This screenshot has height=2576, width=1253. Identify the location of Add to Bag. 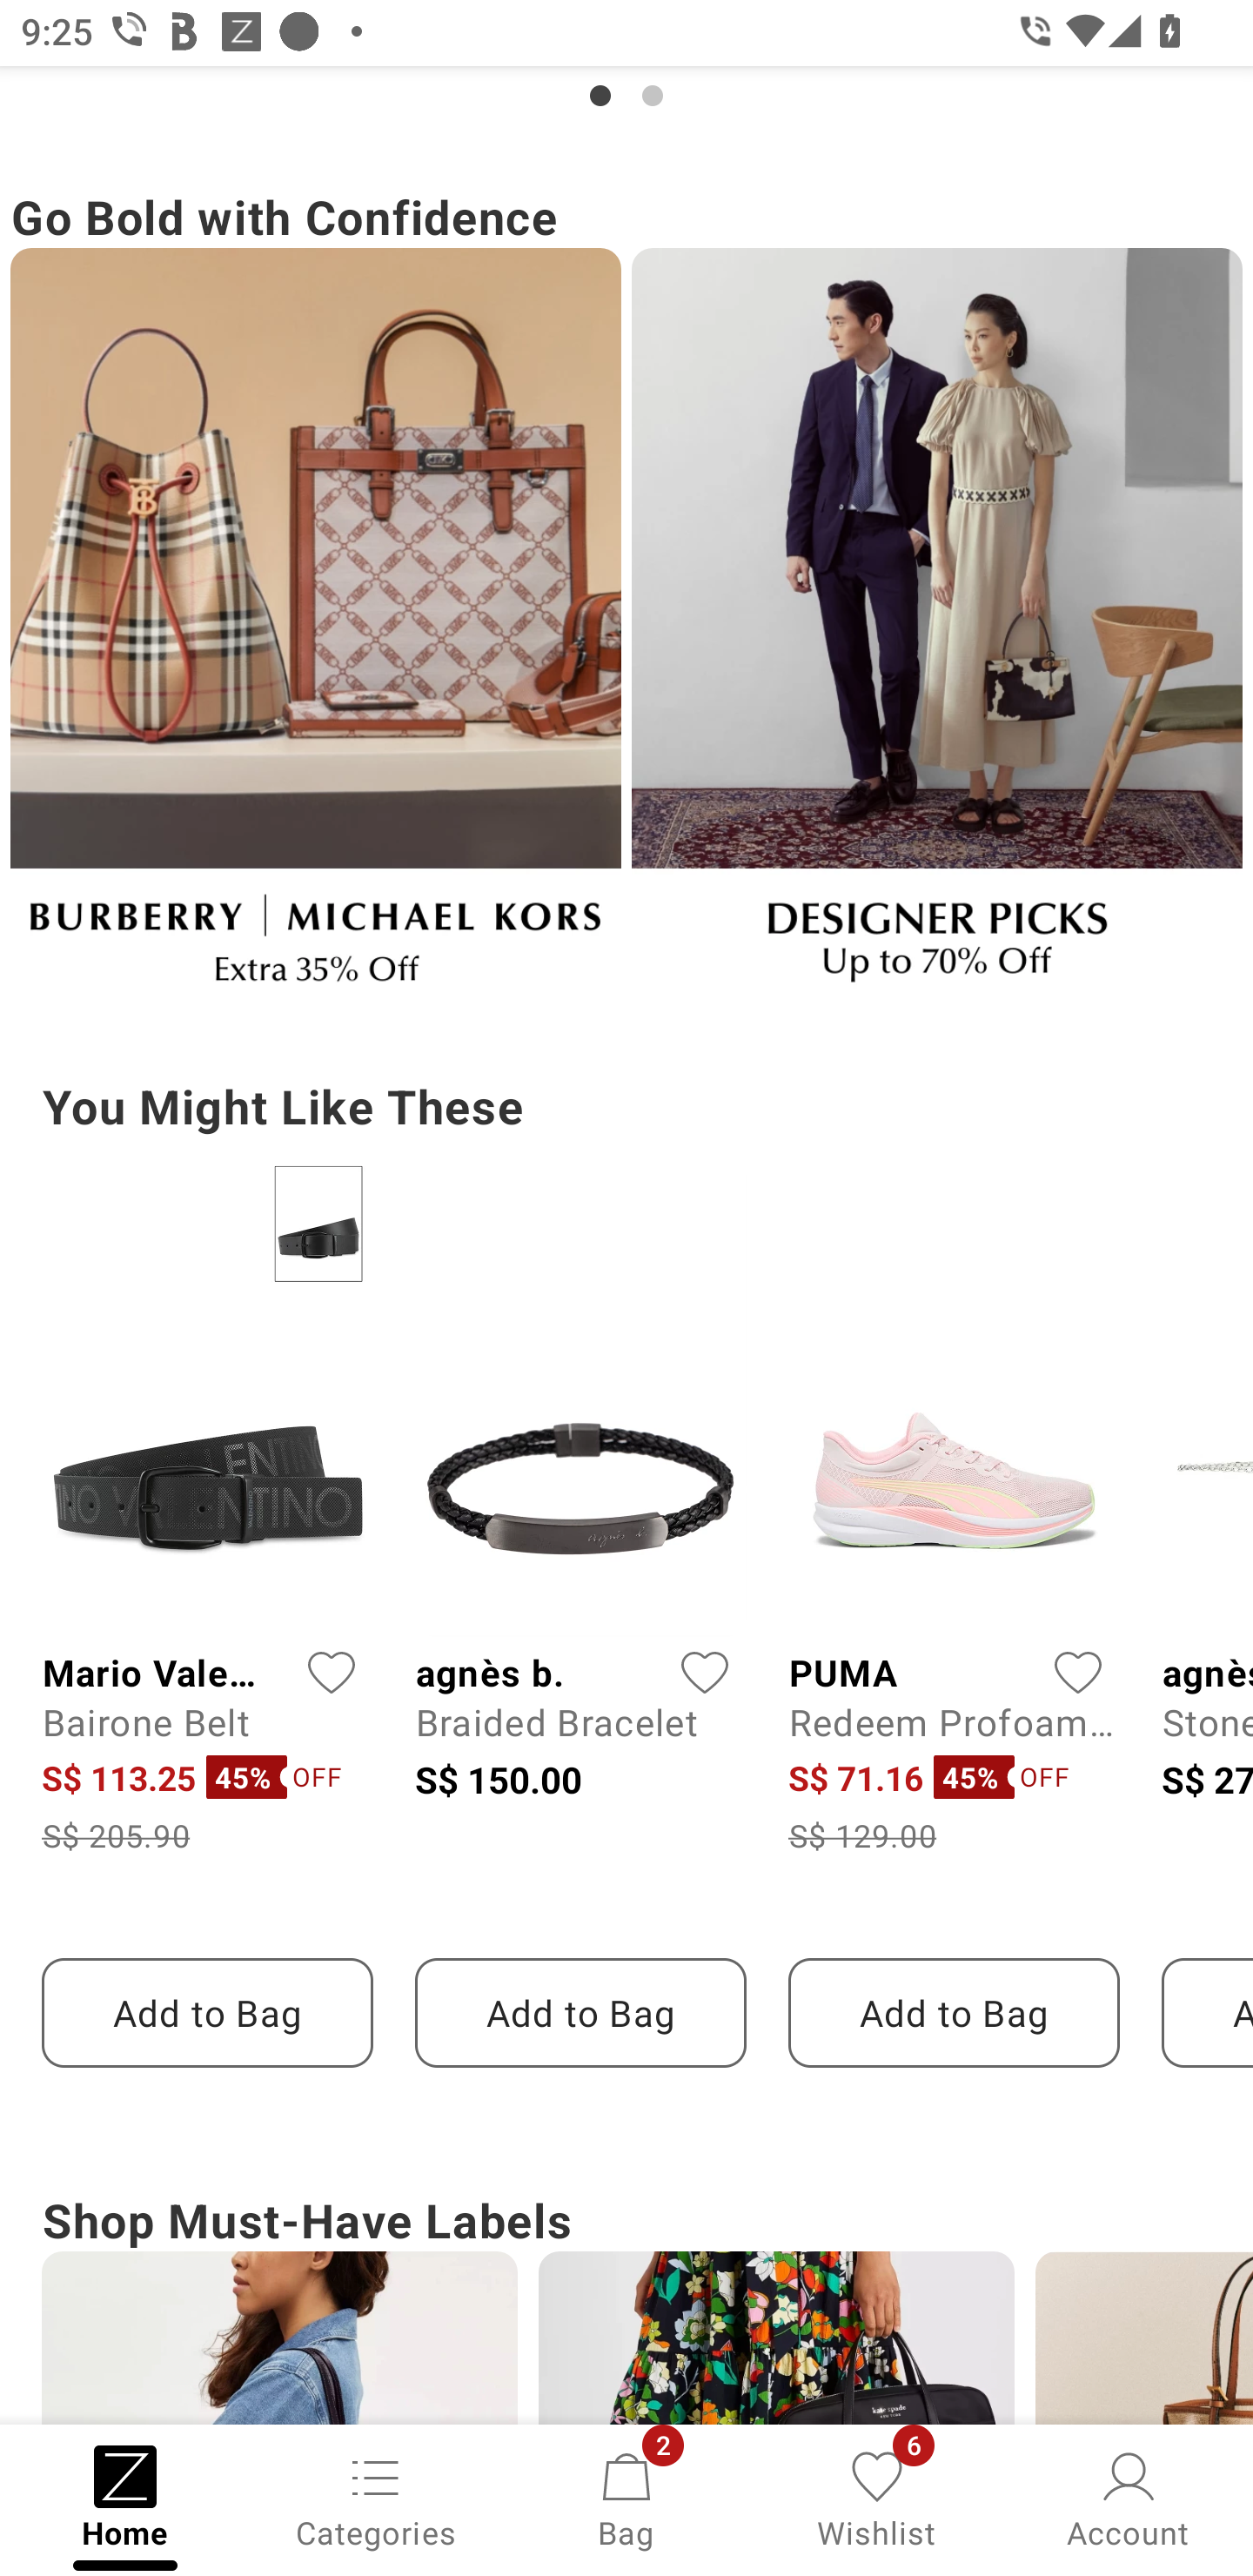
(207, 2012).